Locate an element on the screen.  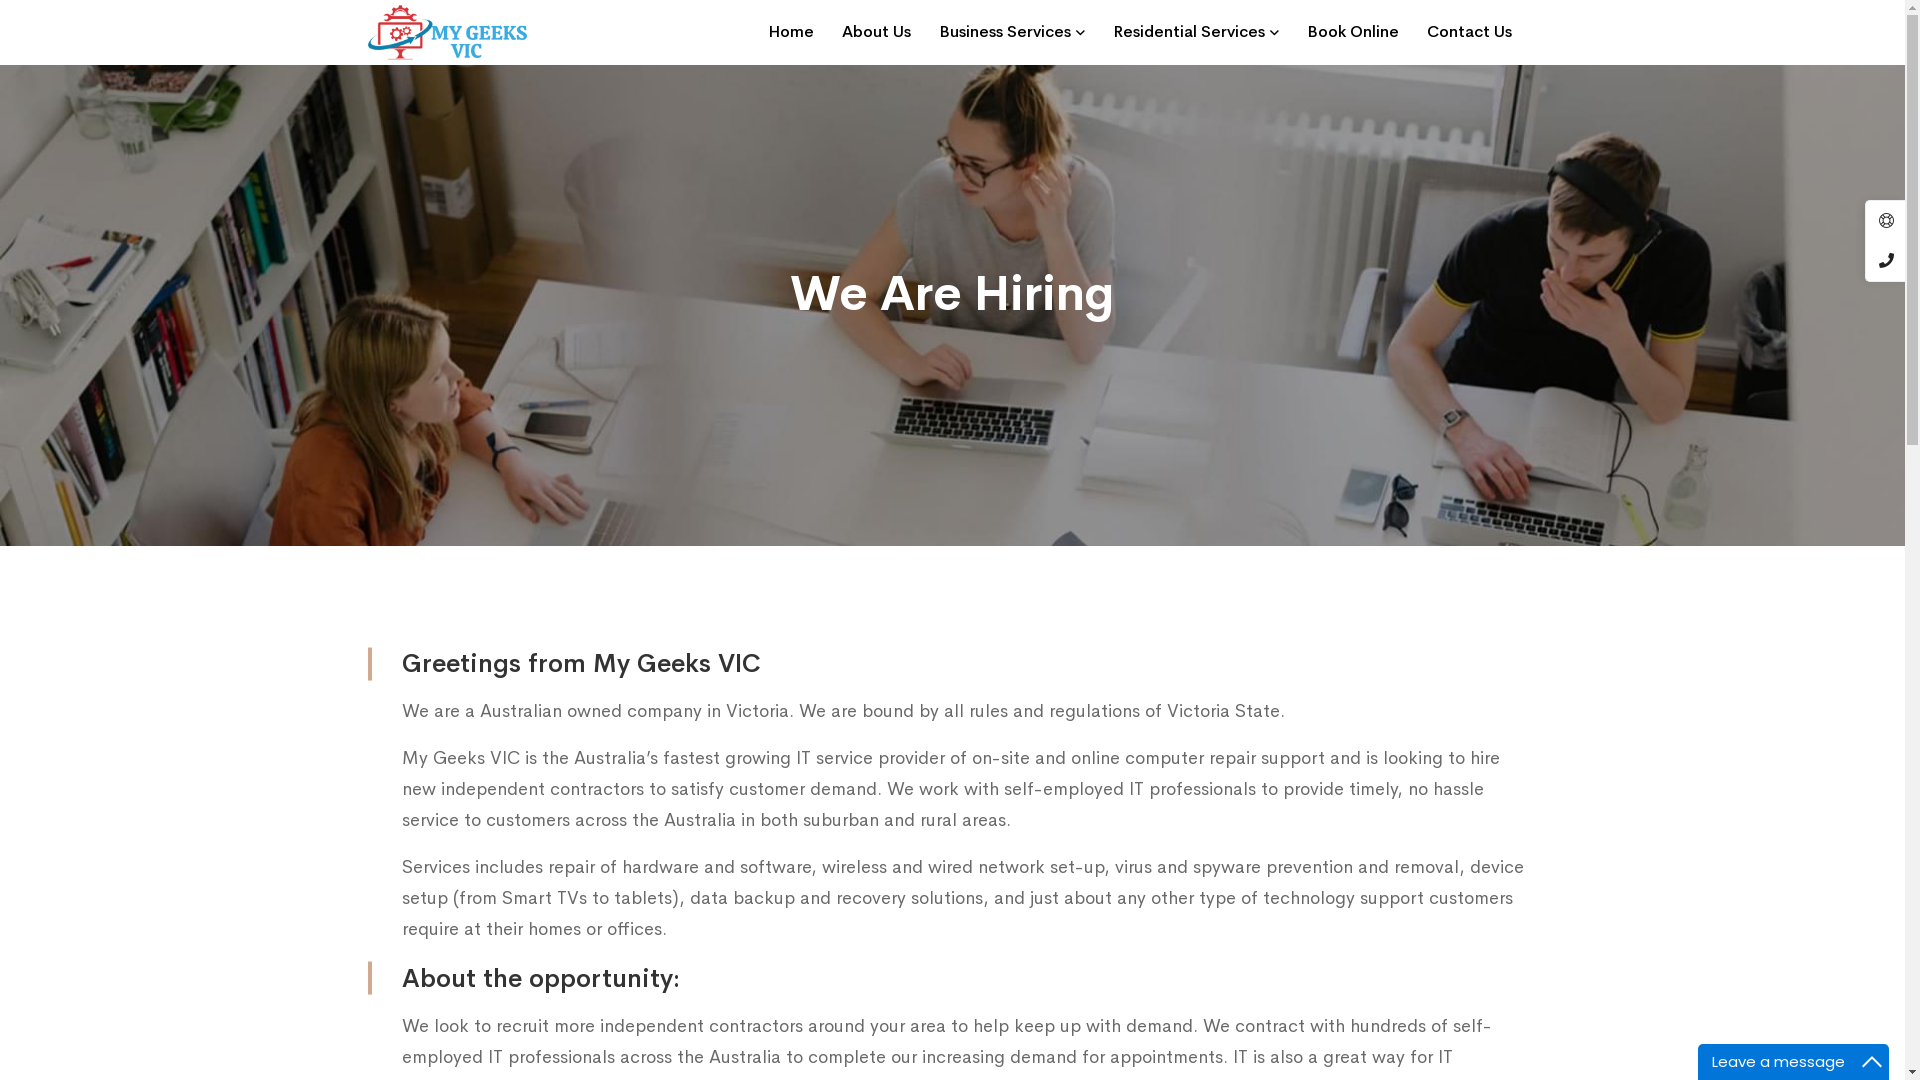
About Us is located at coordinates (876, 32).